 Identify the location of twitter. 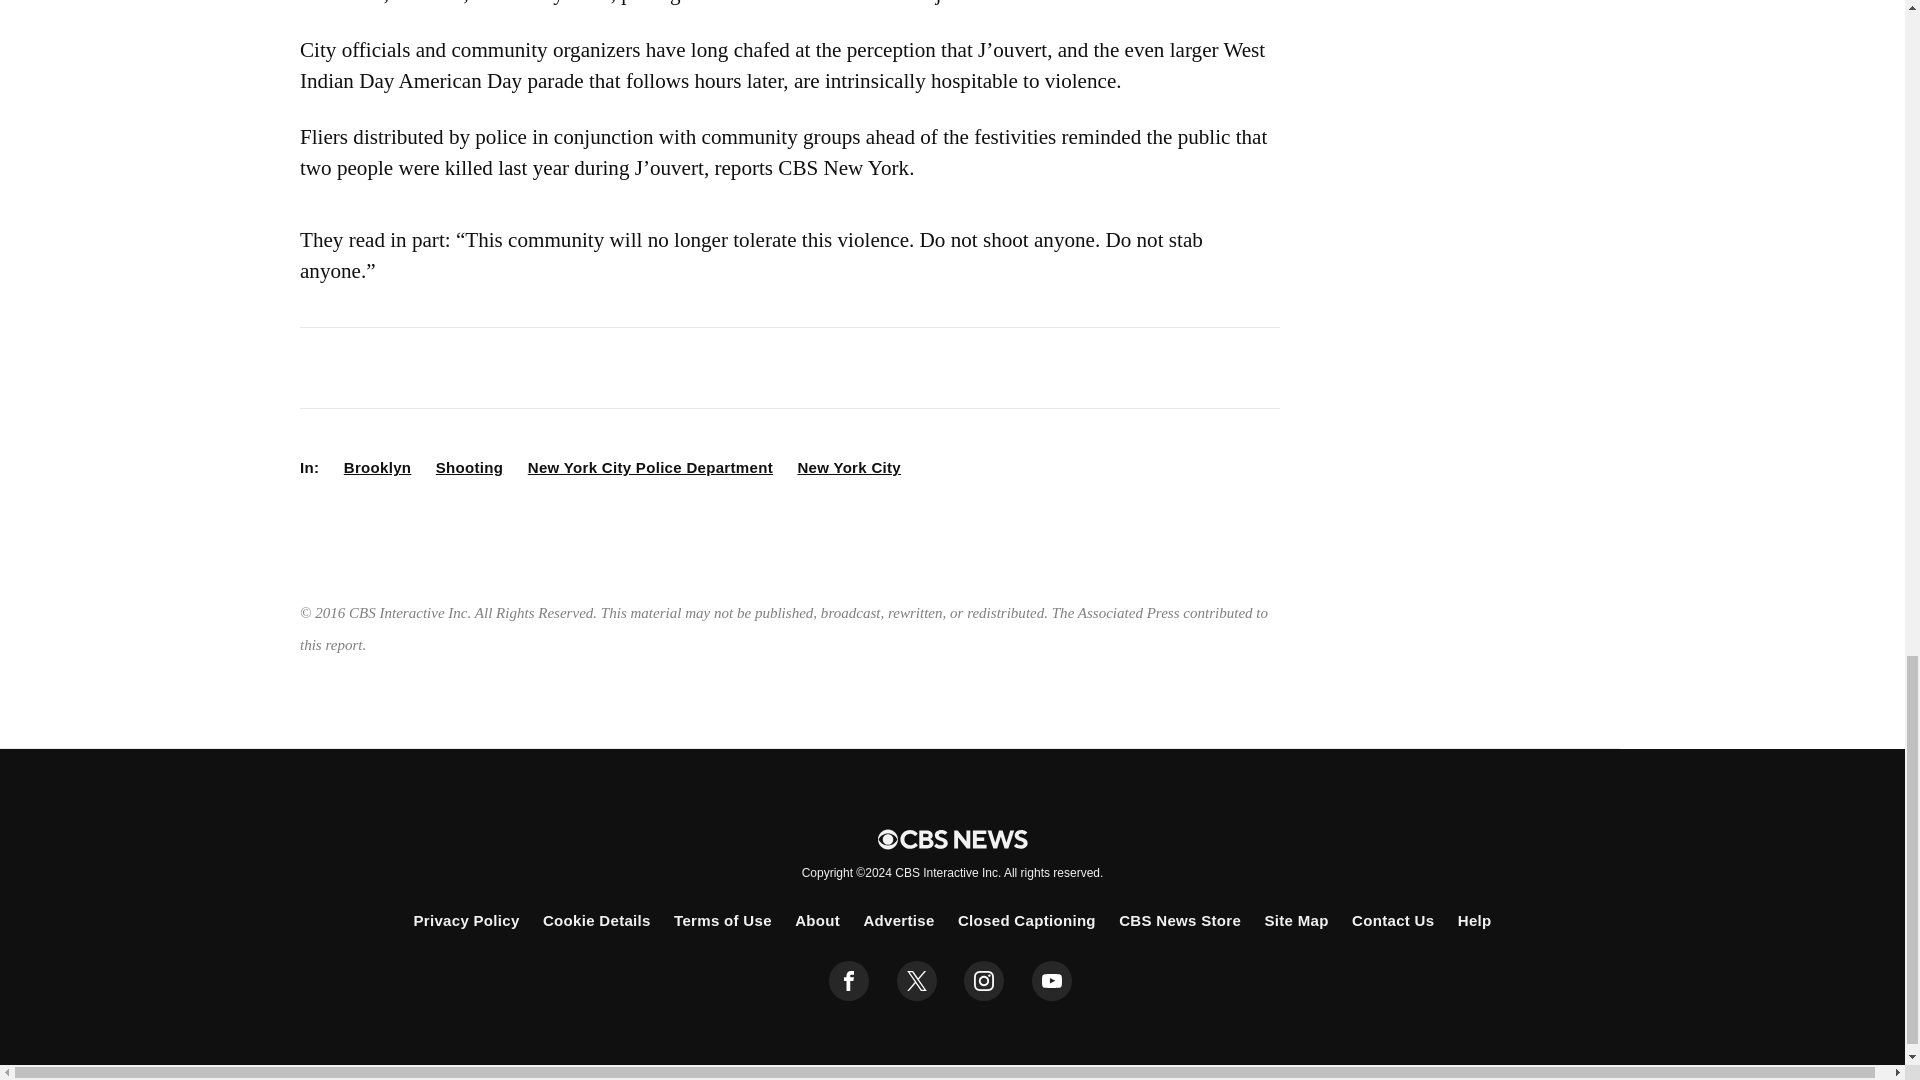
(916, 981).